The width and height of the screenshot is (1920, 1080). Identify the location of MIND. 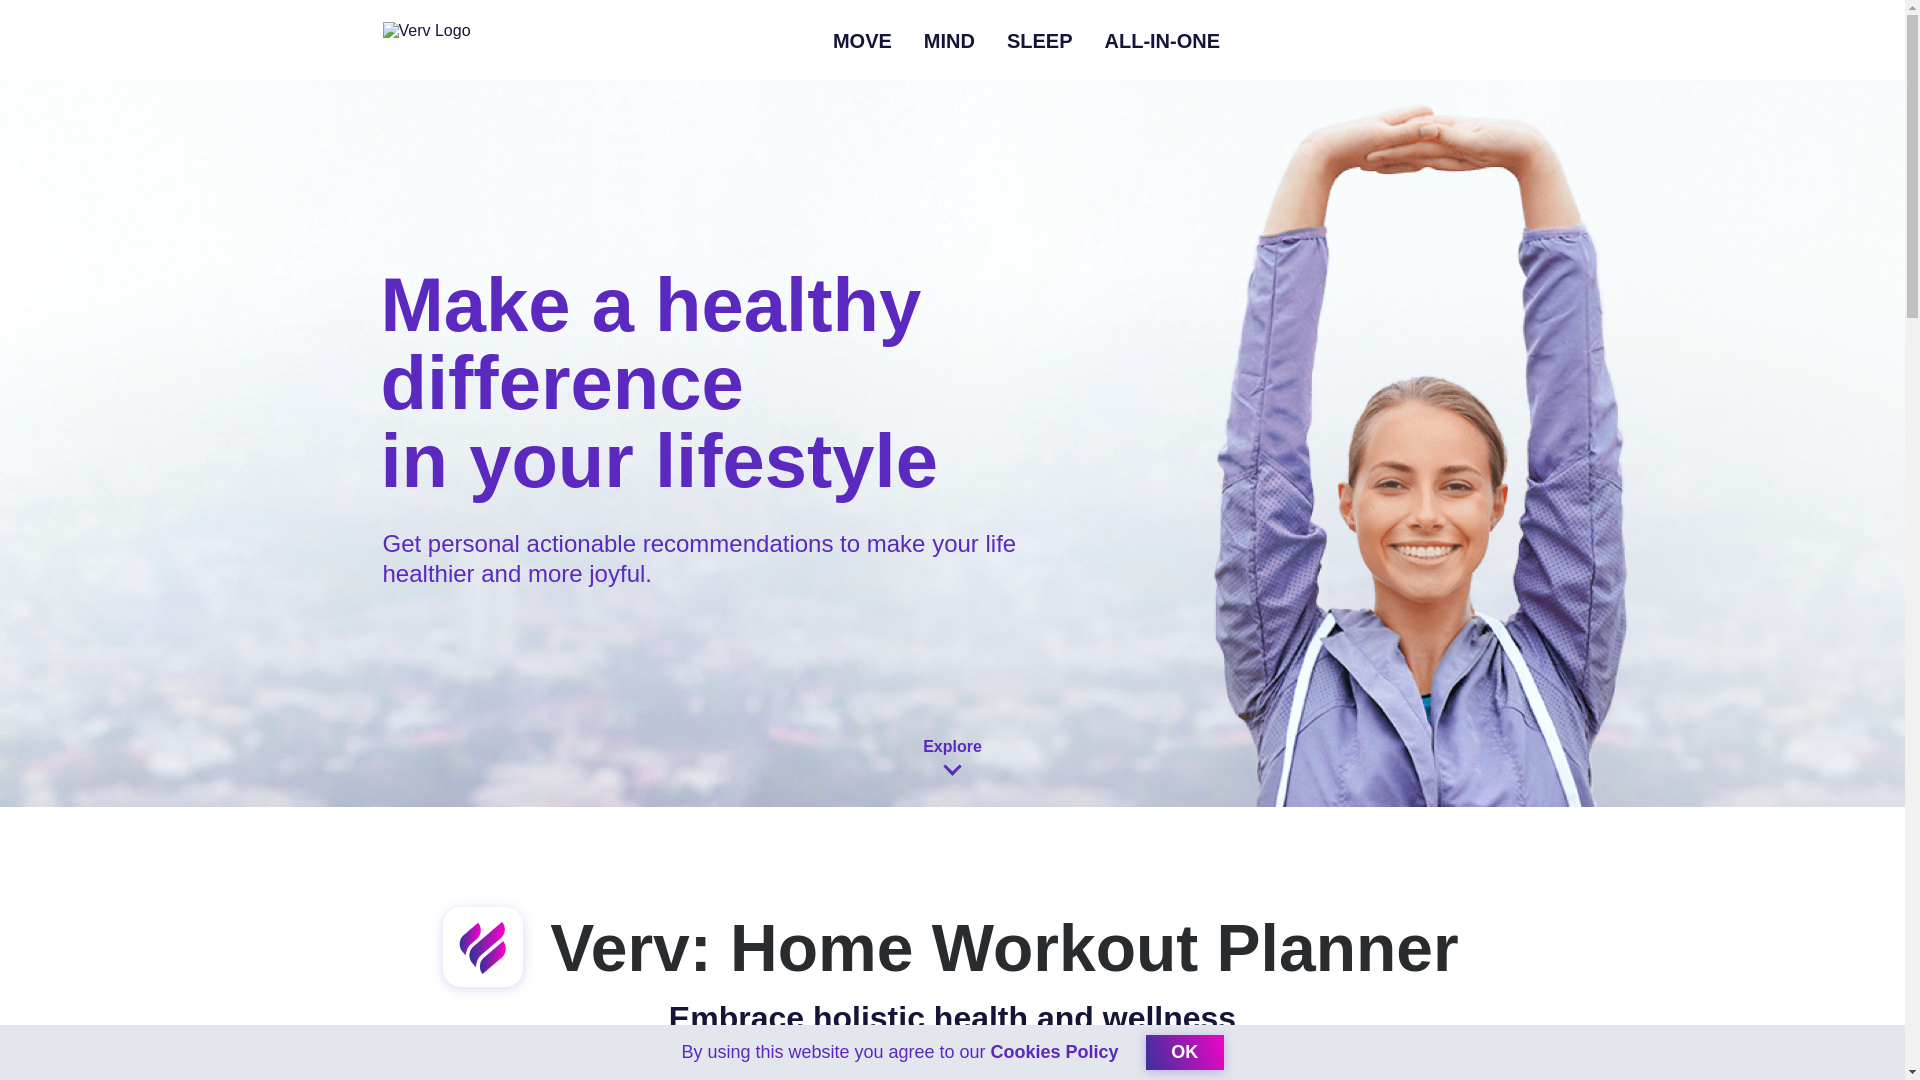
(949, 40).